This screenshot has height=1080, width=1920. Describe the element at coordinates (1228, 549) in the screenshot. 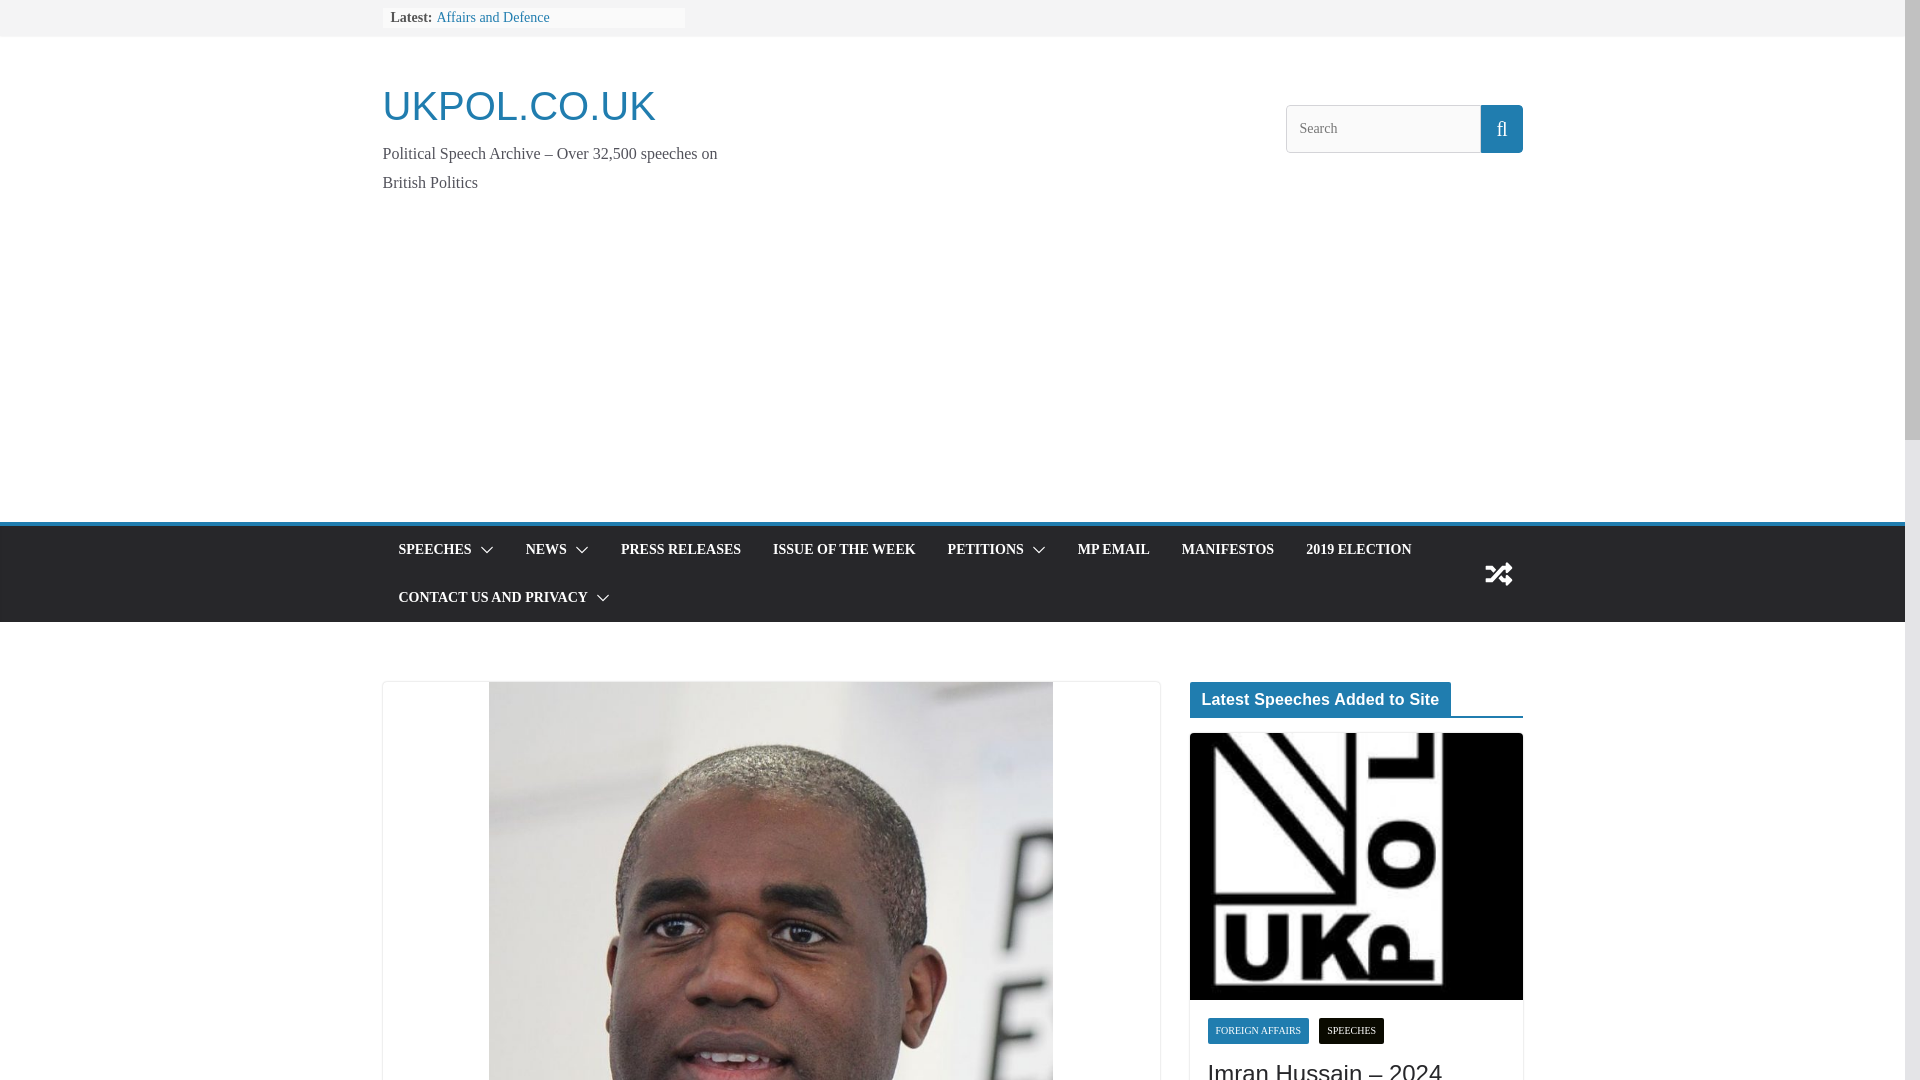

I see `MANIFESTOS` at that location.